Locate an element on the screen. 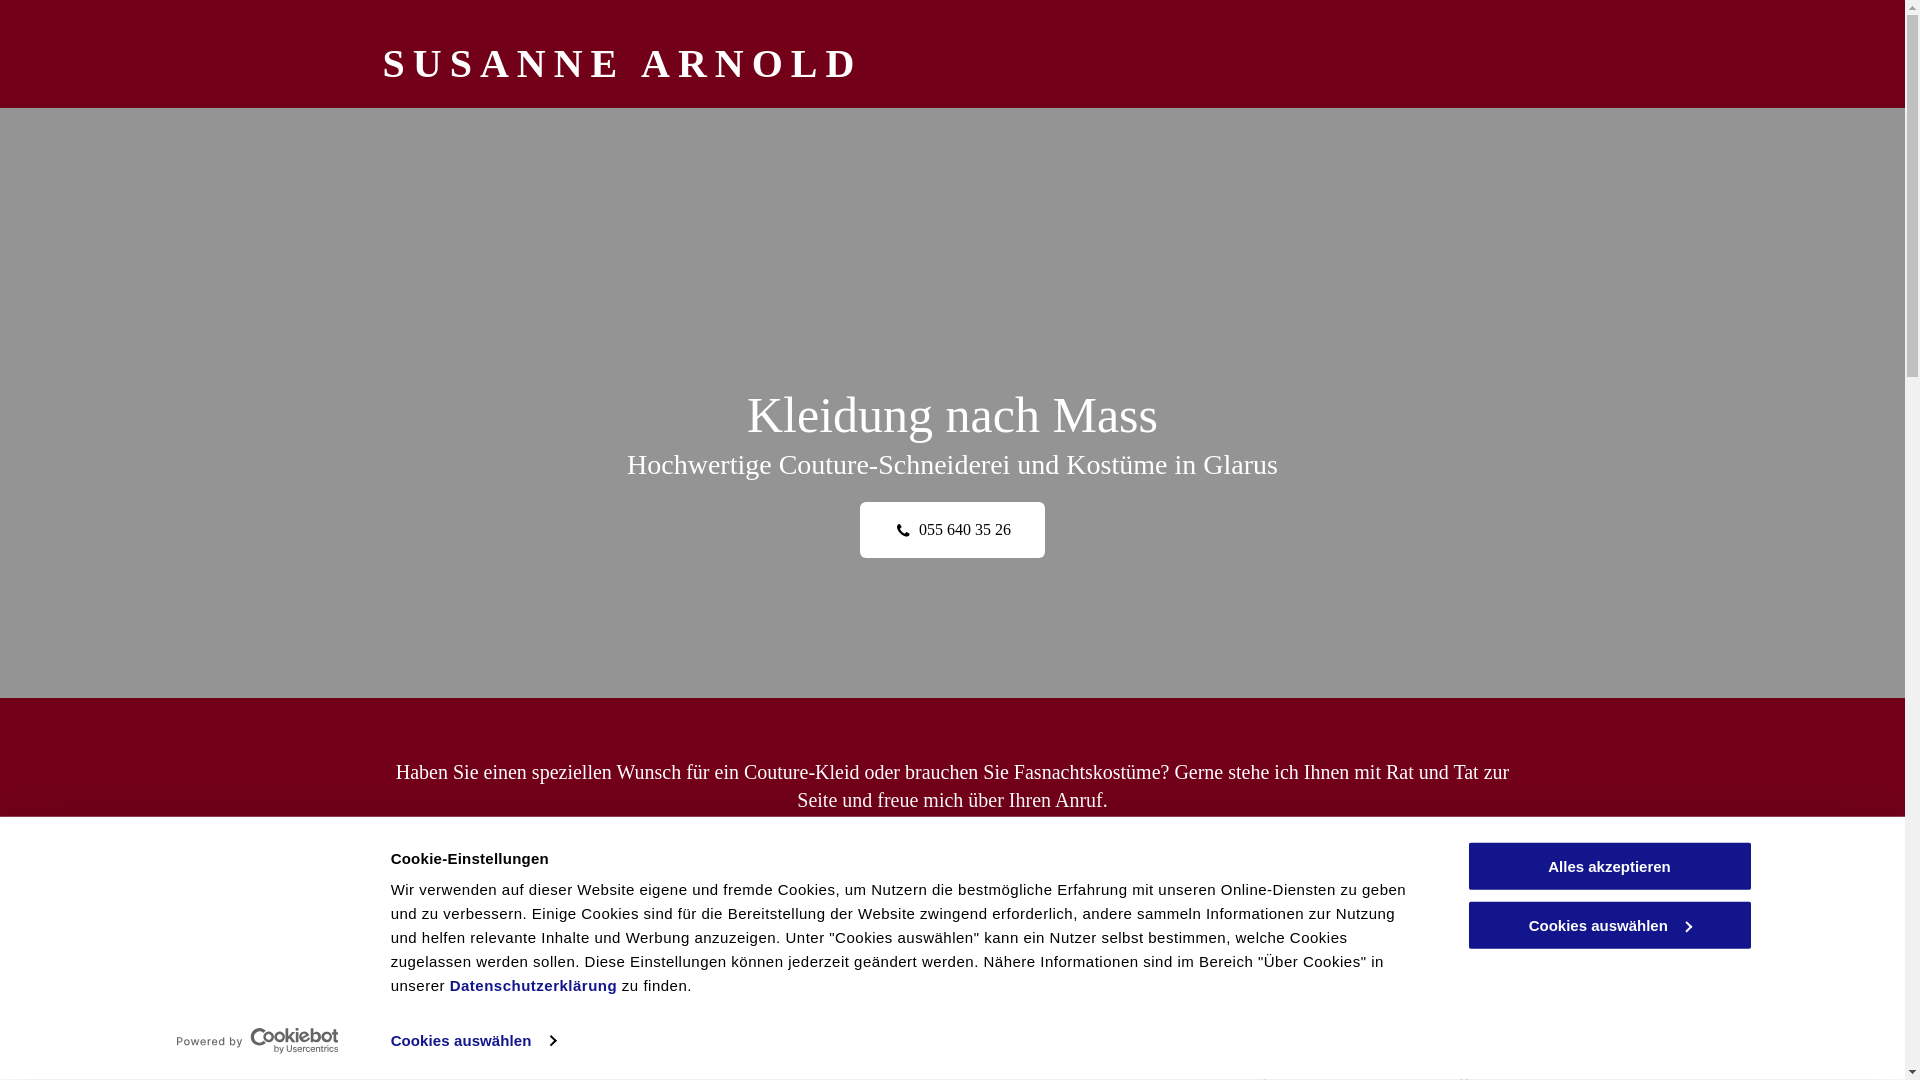 The height and width of the screenshot is (1080, 1920). SUSANNE ARNOLD is located at coordinates (622, 64).